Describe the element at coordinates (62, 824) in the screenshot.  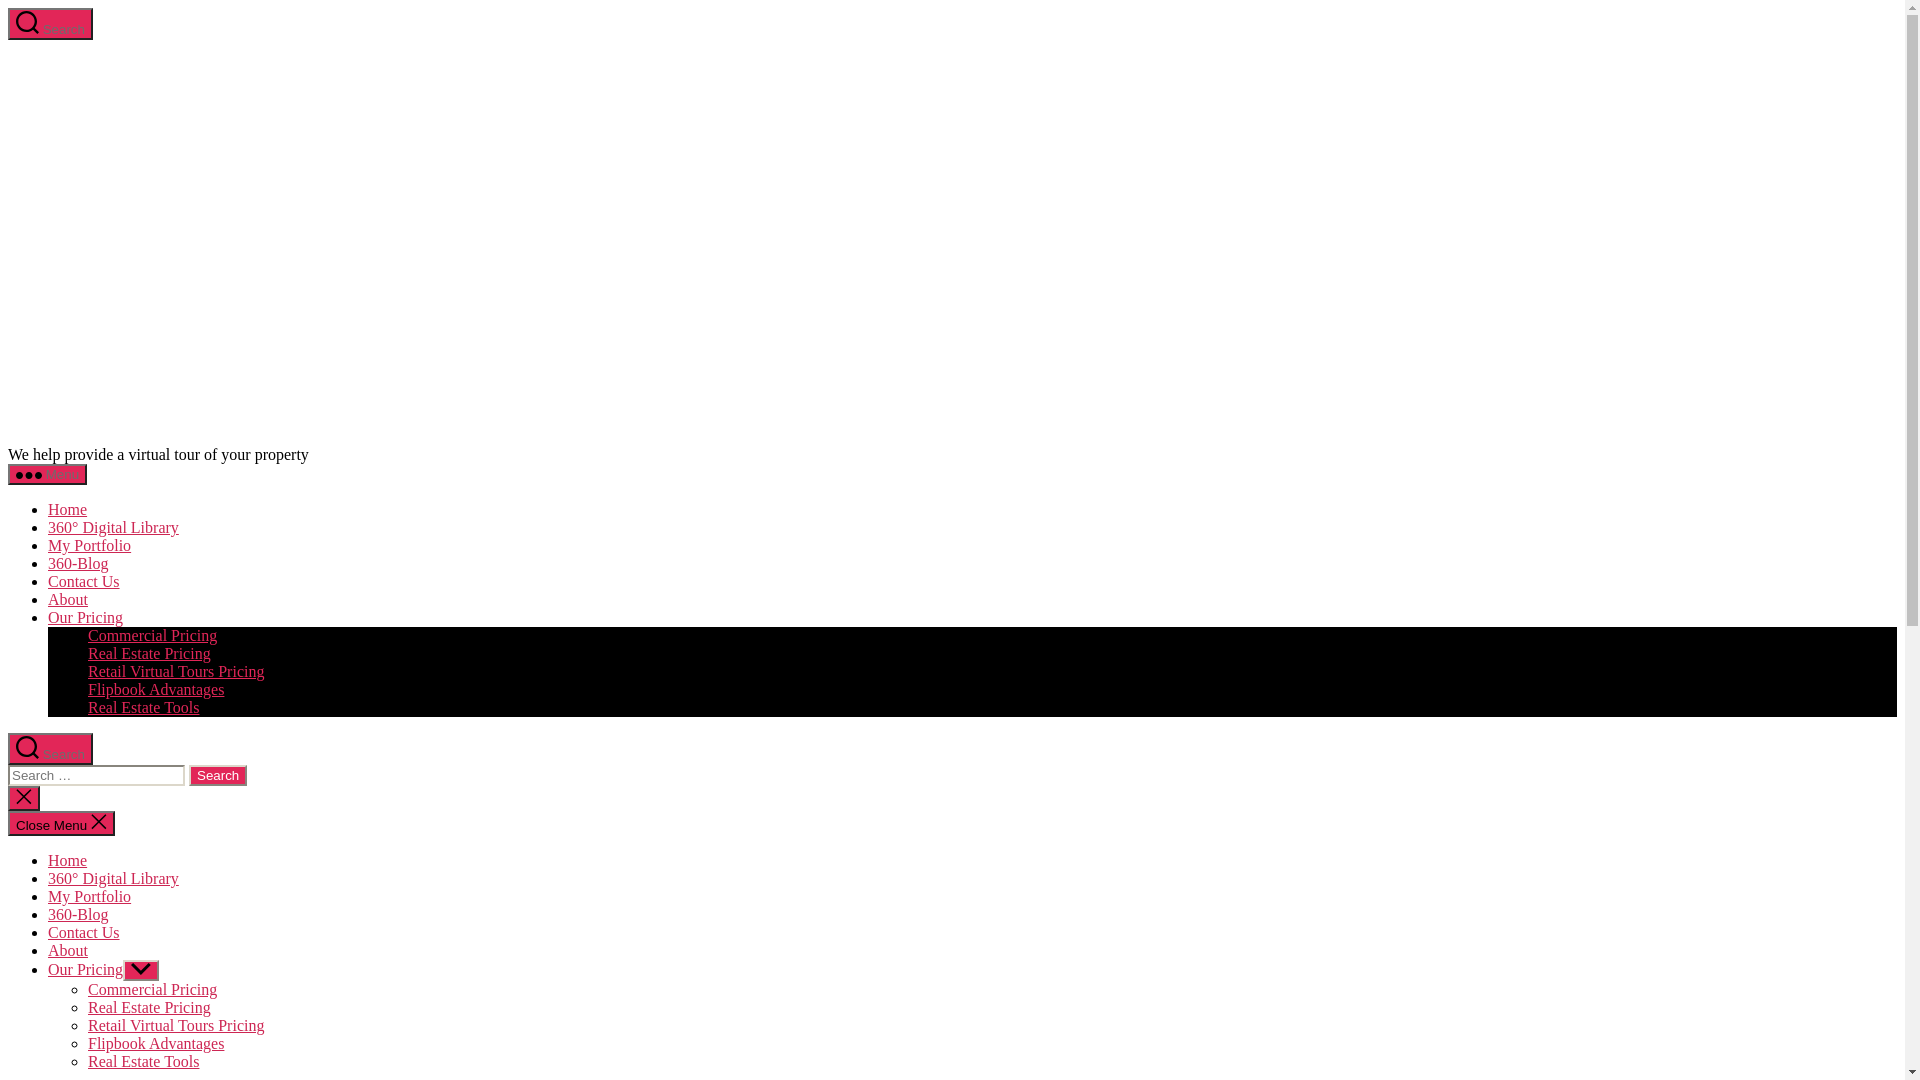
I see `Close Menu` at that location.